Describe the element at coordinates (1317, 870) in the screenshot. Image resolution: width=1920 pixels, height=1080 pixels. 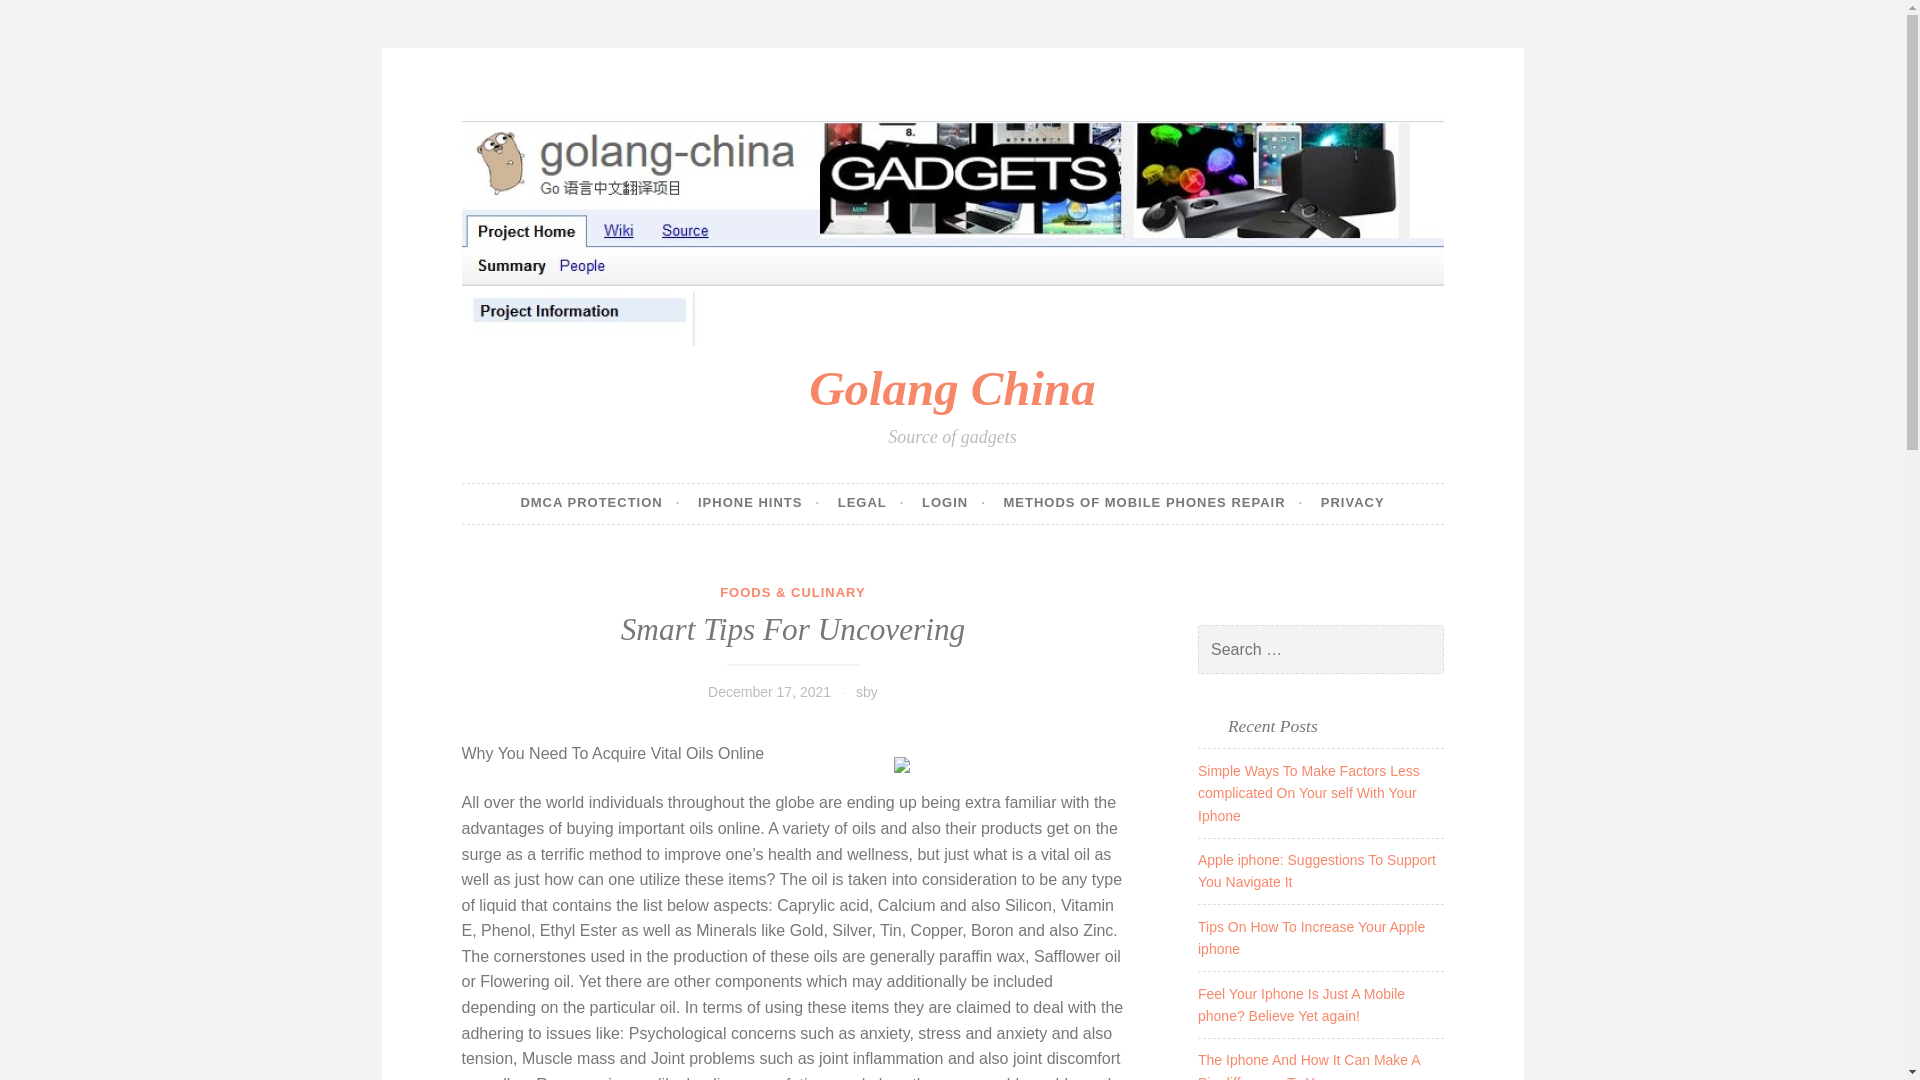
I see `Apple iphone: Suggestions To Support You Navigate It` at that location.